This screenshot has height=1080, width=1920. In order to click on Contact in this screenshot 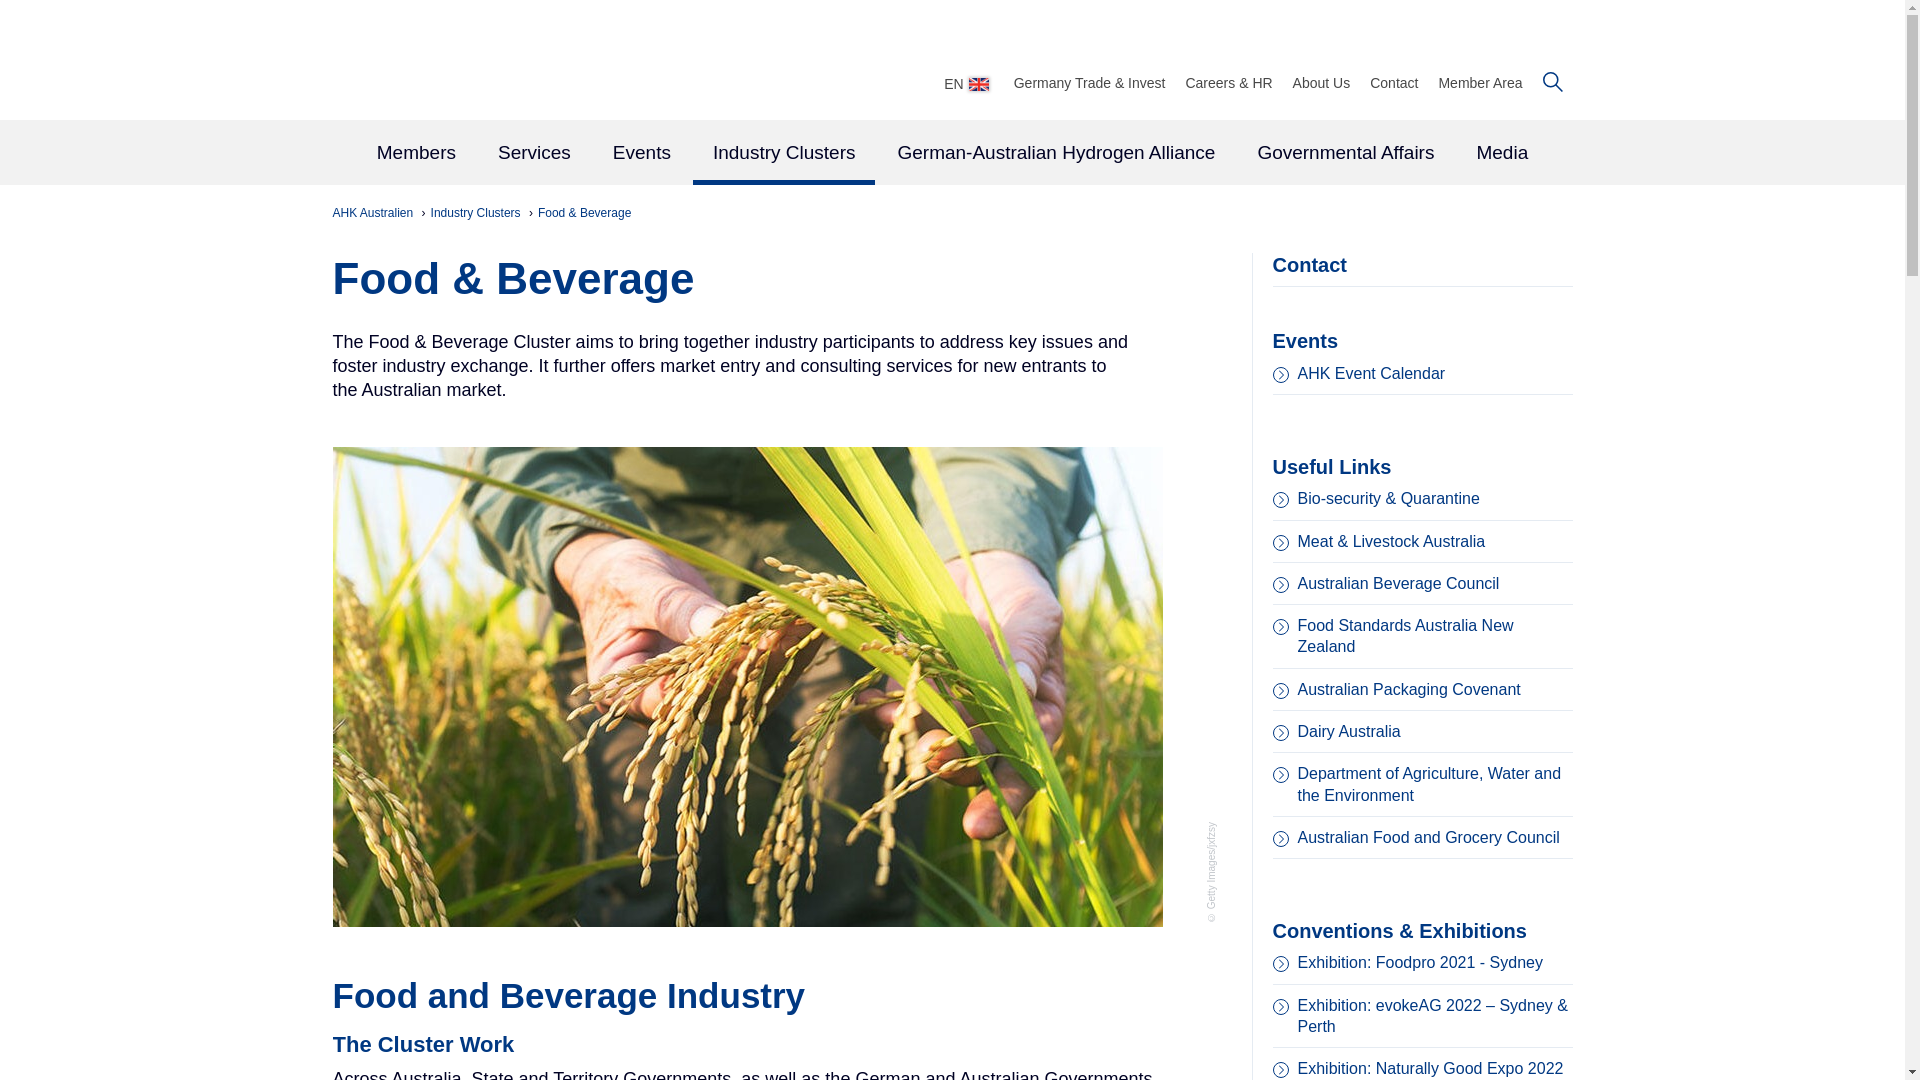, I will do `click(1394, 82)`.